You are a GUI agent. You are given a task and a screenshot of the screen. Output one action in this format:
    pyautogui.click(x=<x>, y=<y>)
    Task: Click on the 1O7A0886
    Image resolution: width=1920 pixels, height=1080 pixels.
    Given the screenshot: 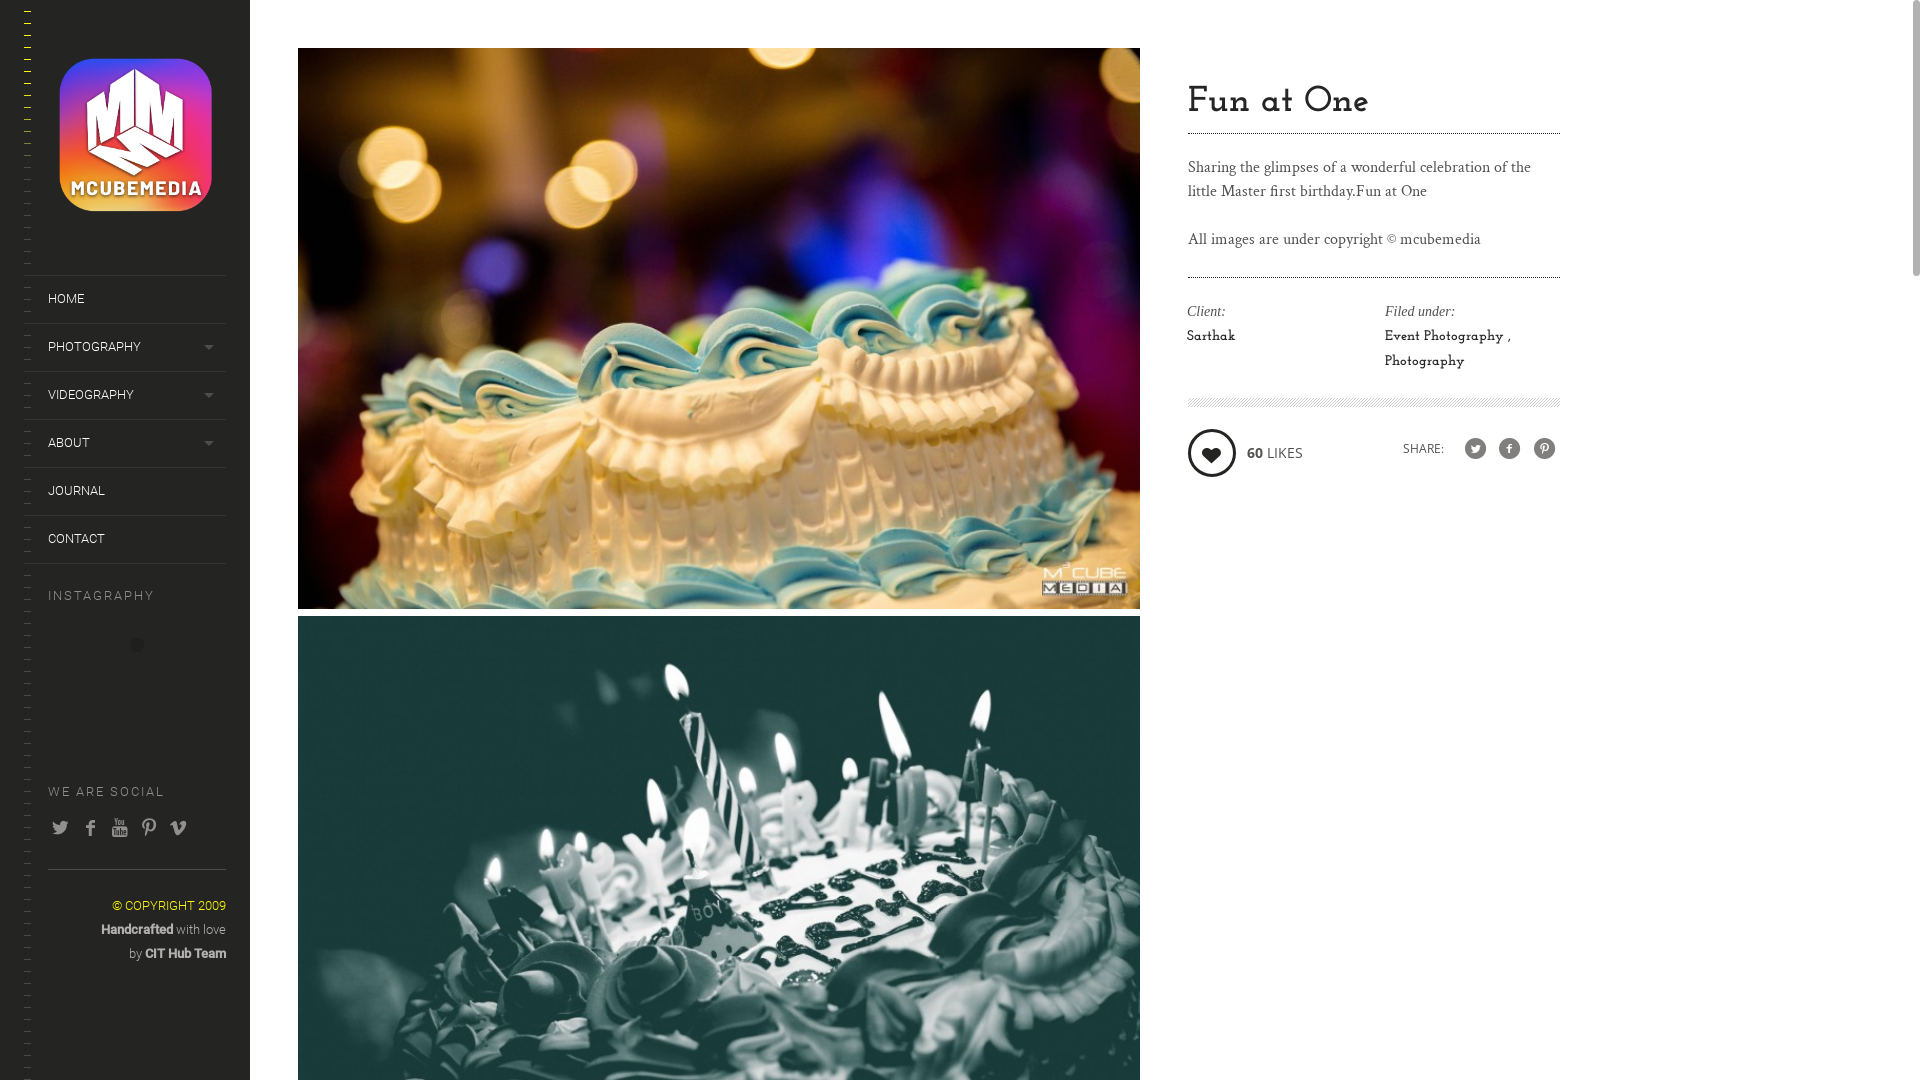 What is the action you would take?
    pyautogui.click(x=719, y=604)
    